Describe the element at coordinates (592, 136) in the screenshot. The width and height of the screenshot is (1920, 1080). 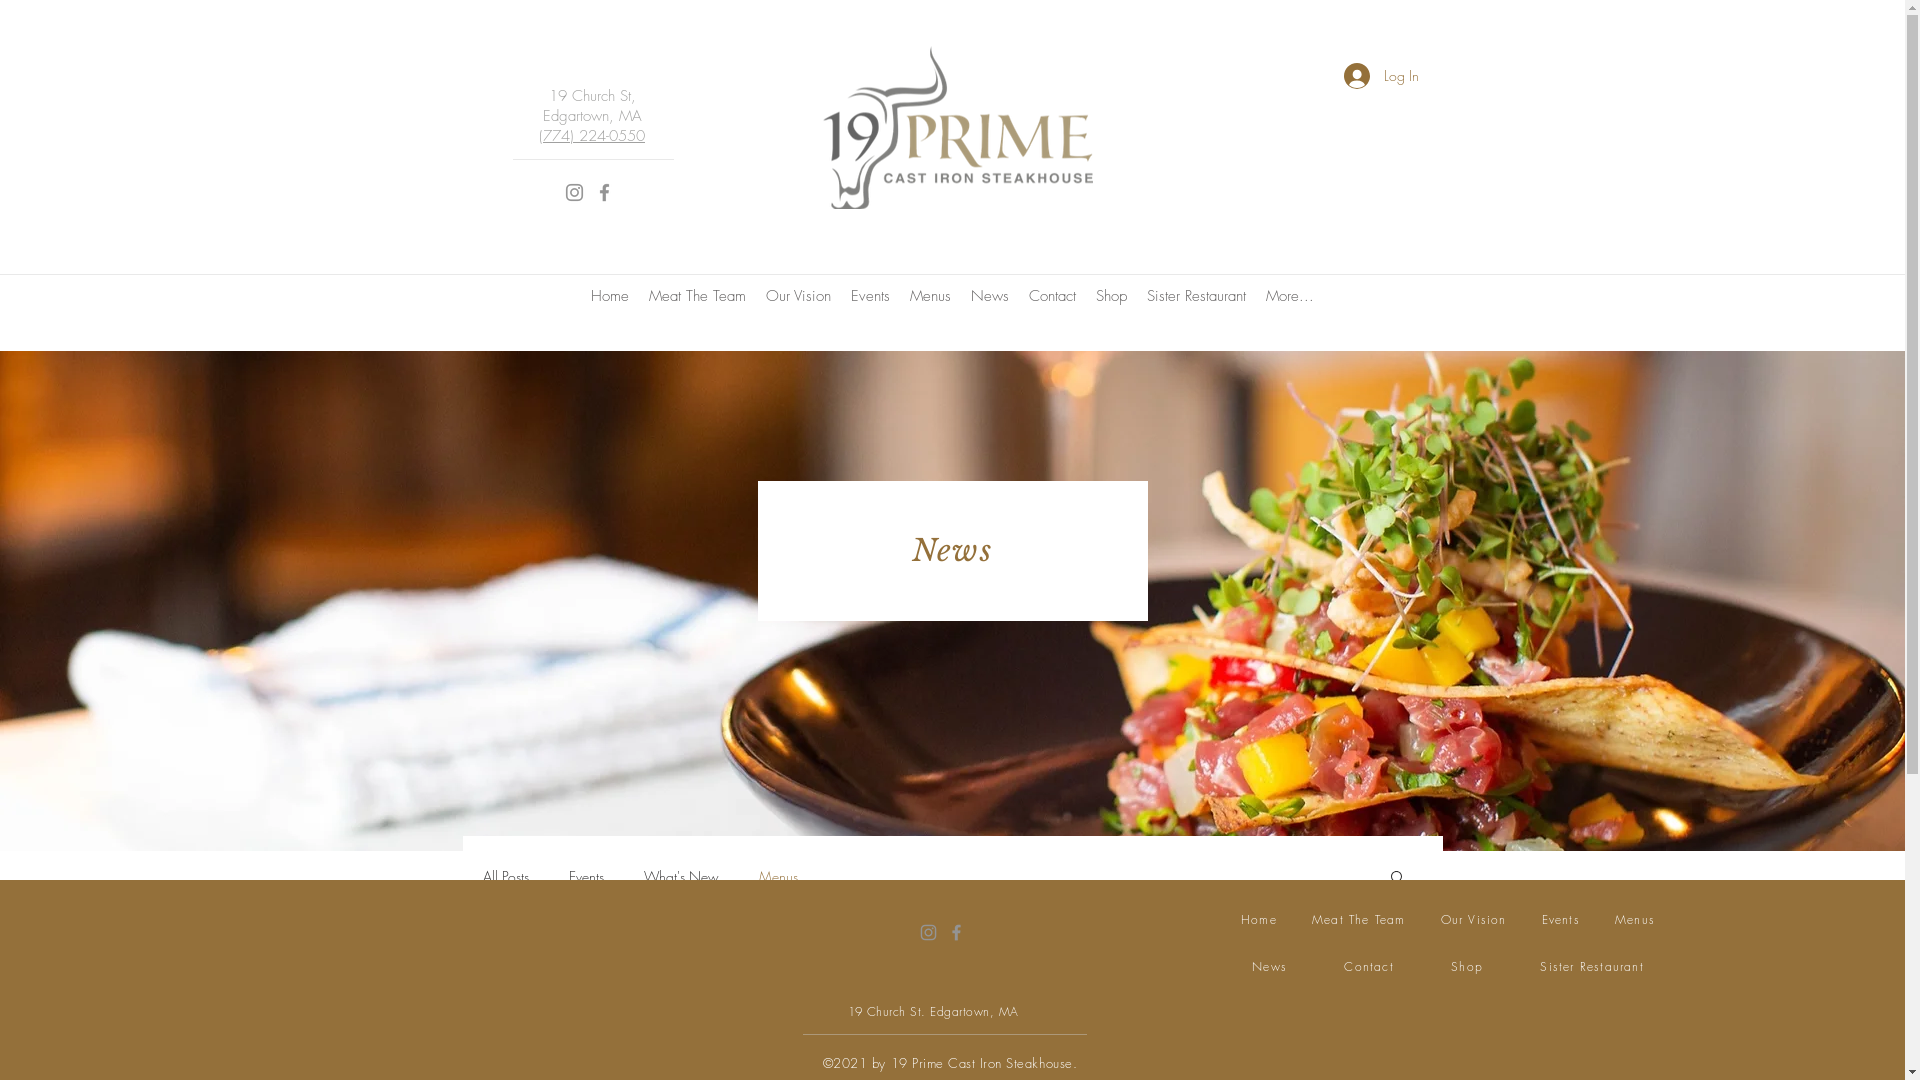
I see `(774) 224-0550` at that location.